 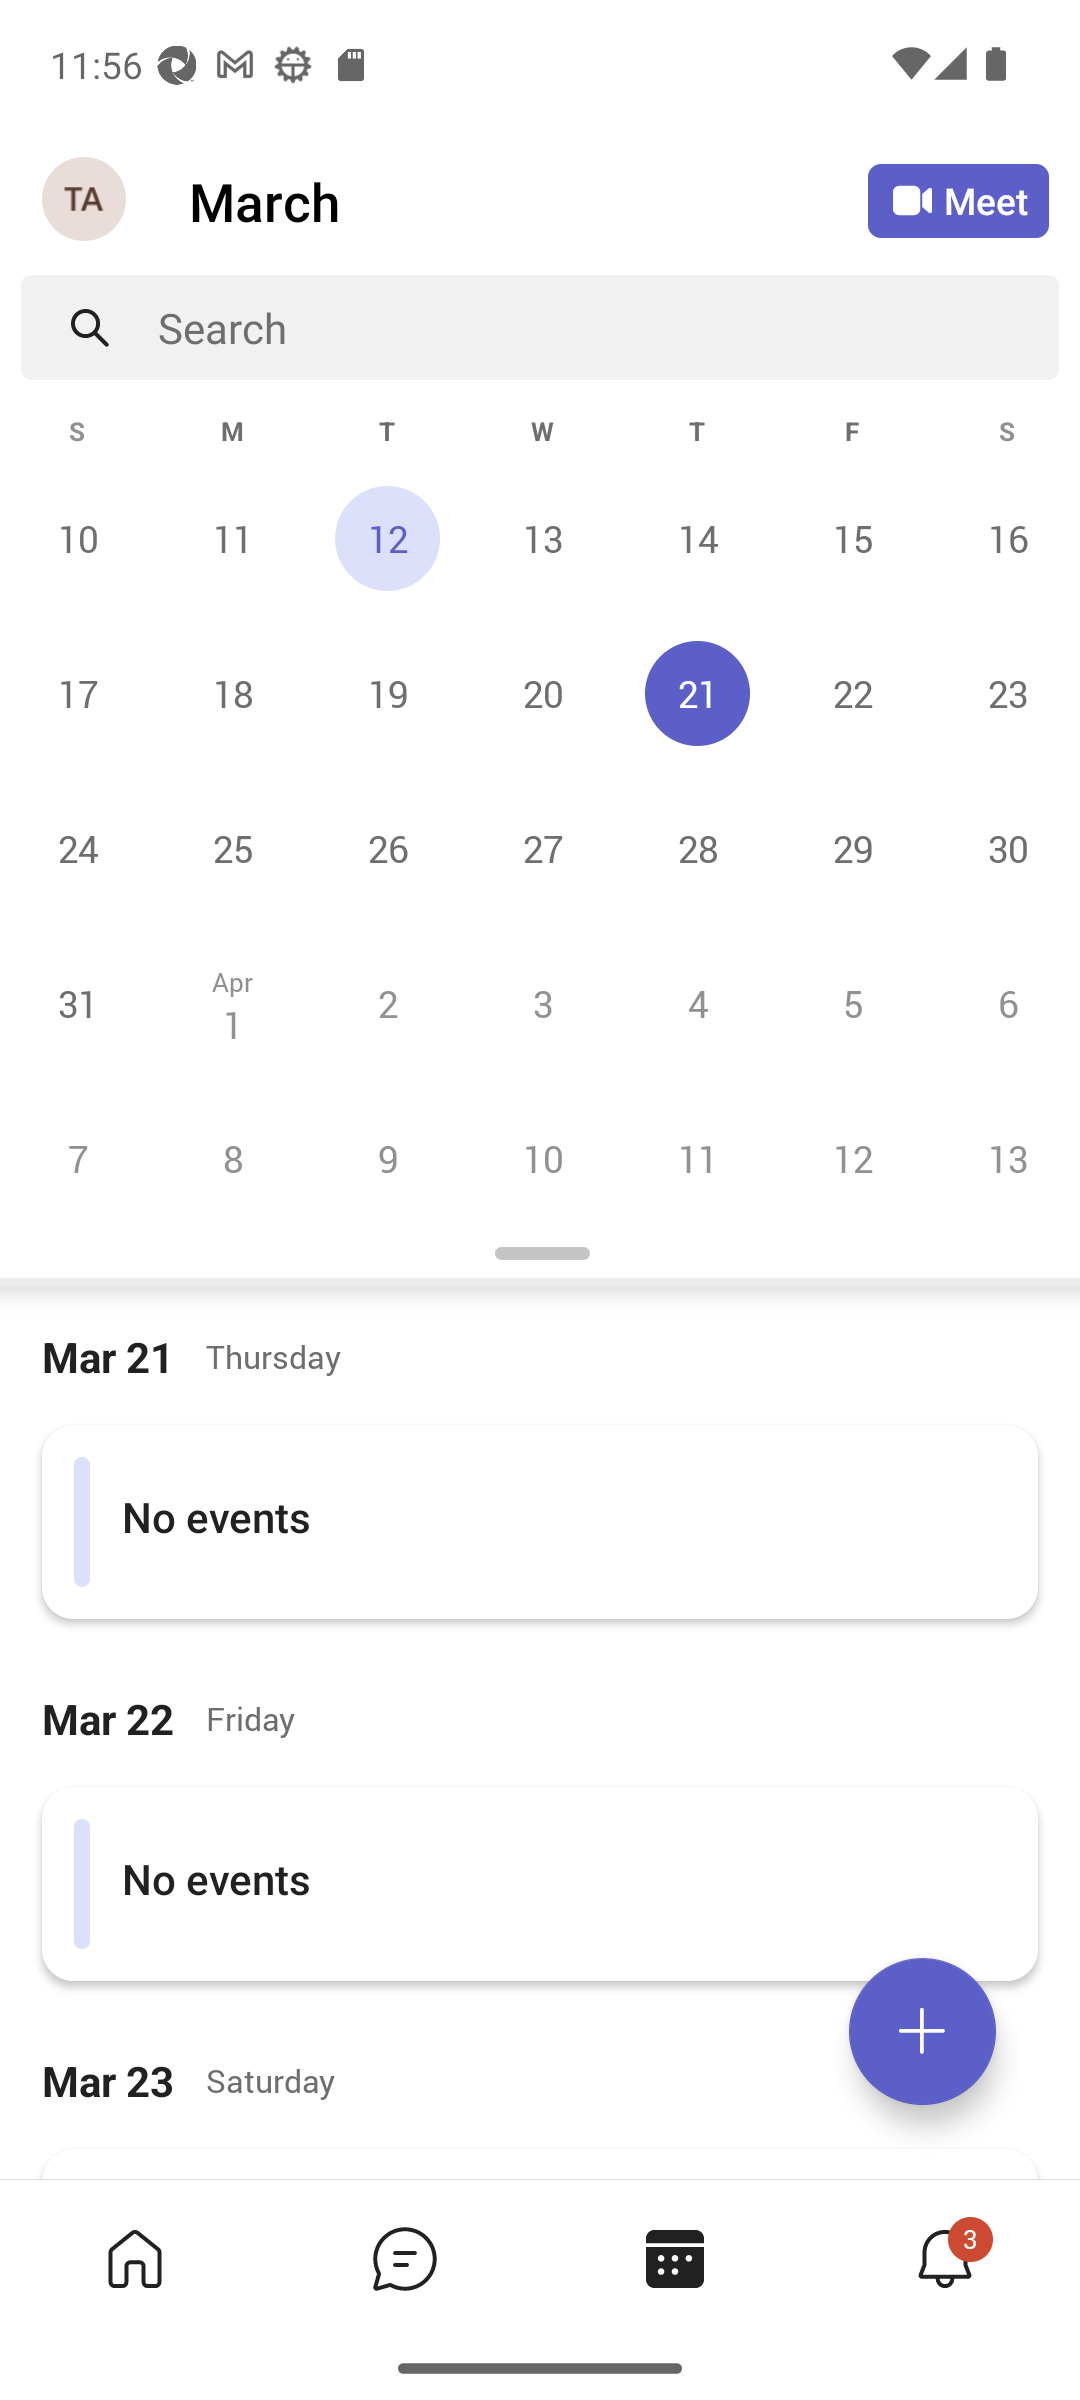 I want to click on Sunday, April 7 7, so click(x=78, y=1158).